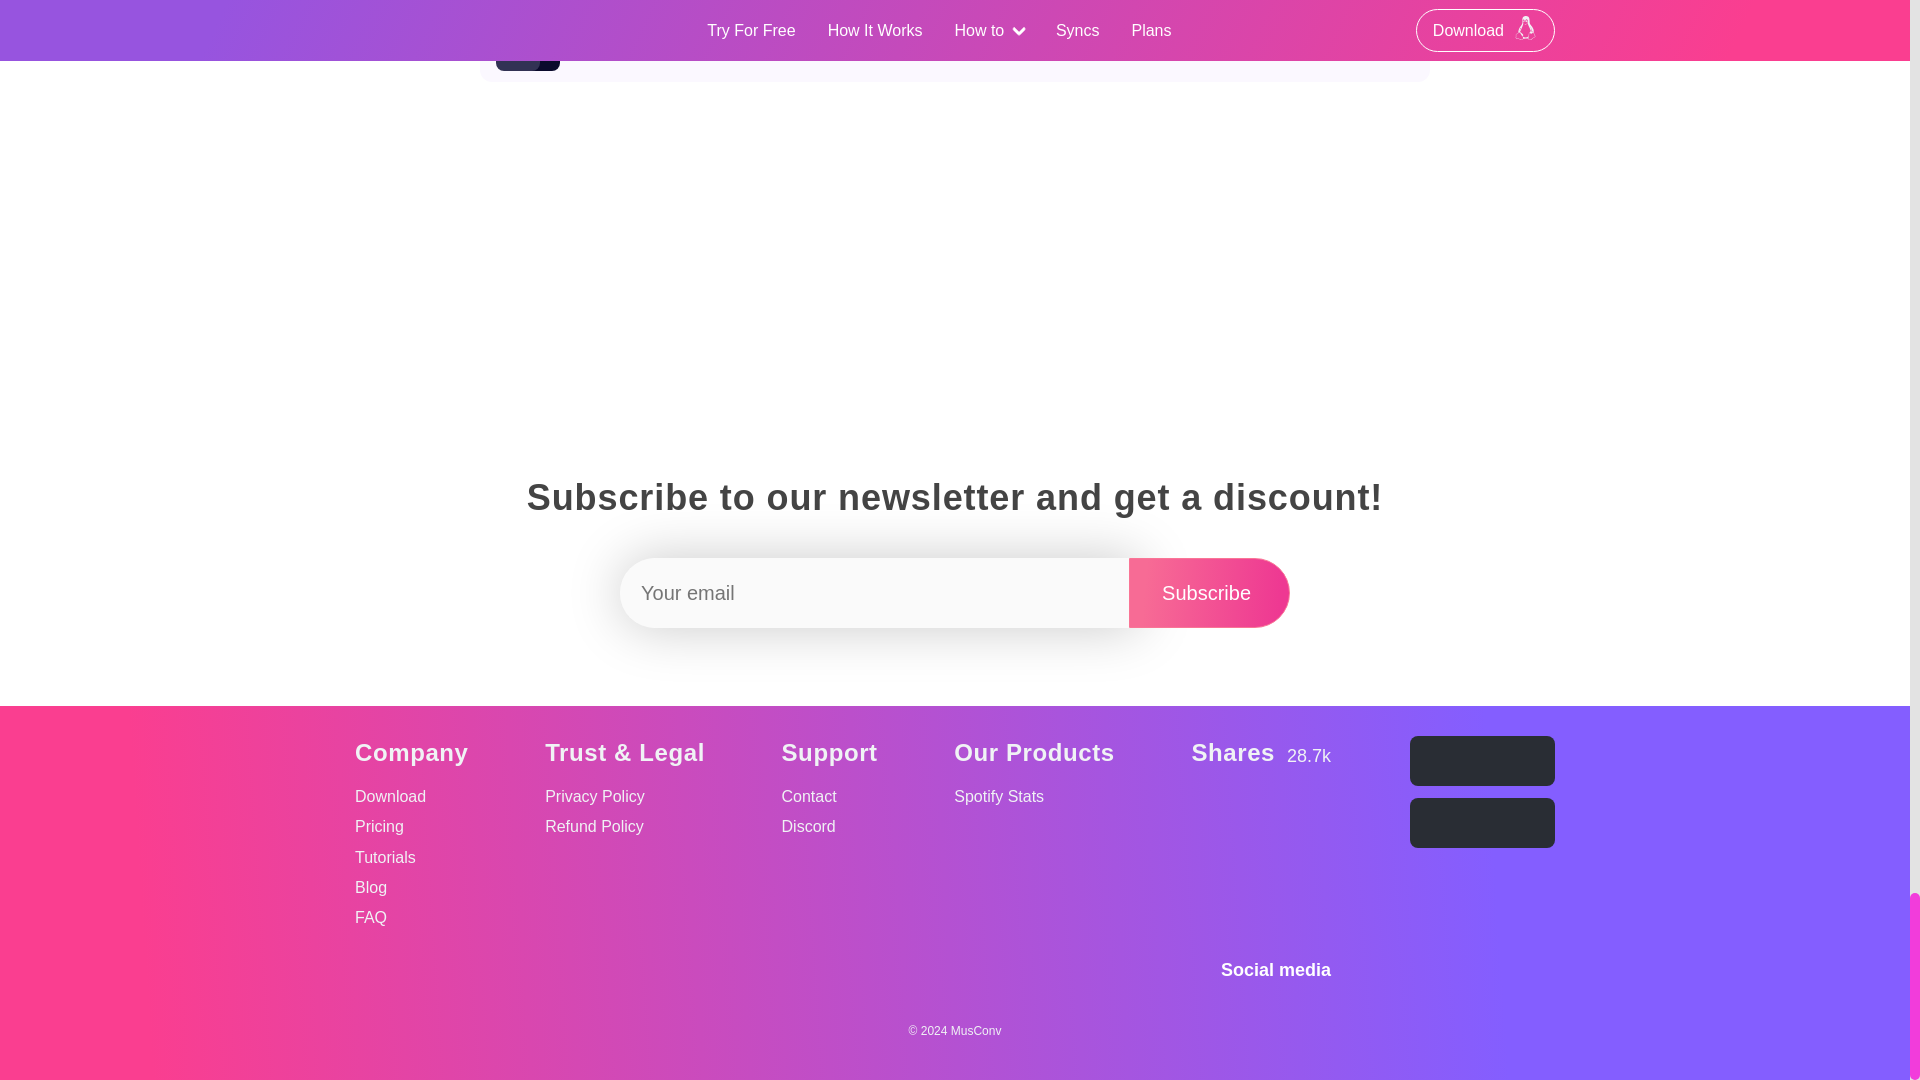 This screenshot has height=1080, width=1920. I want to click on Share on Pinterest, so click(1310, 874).